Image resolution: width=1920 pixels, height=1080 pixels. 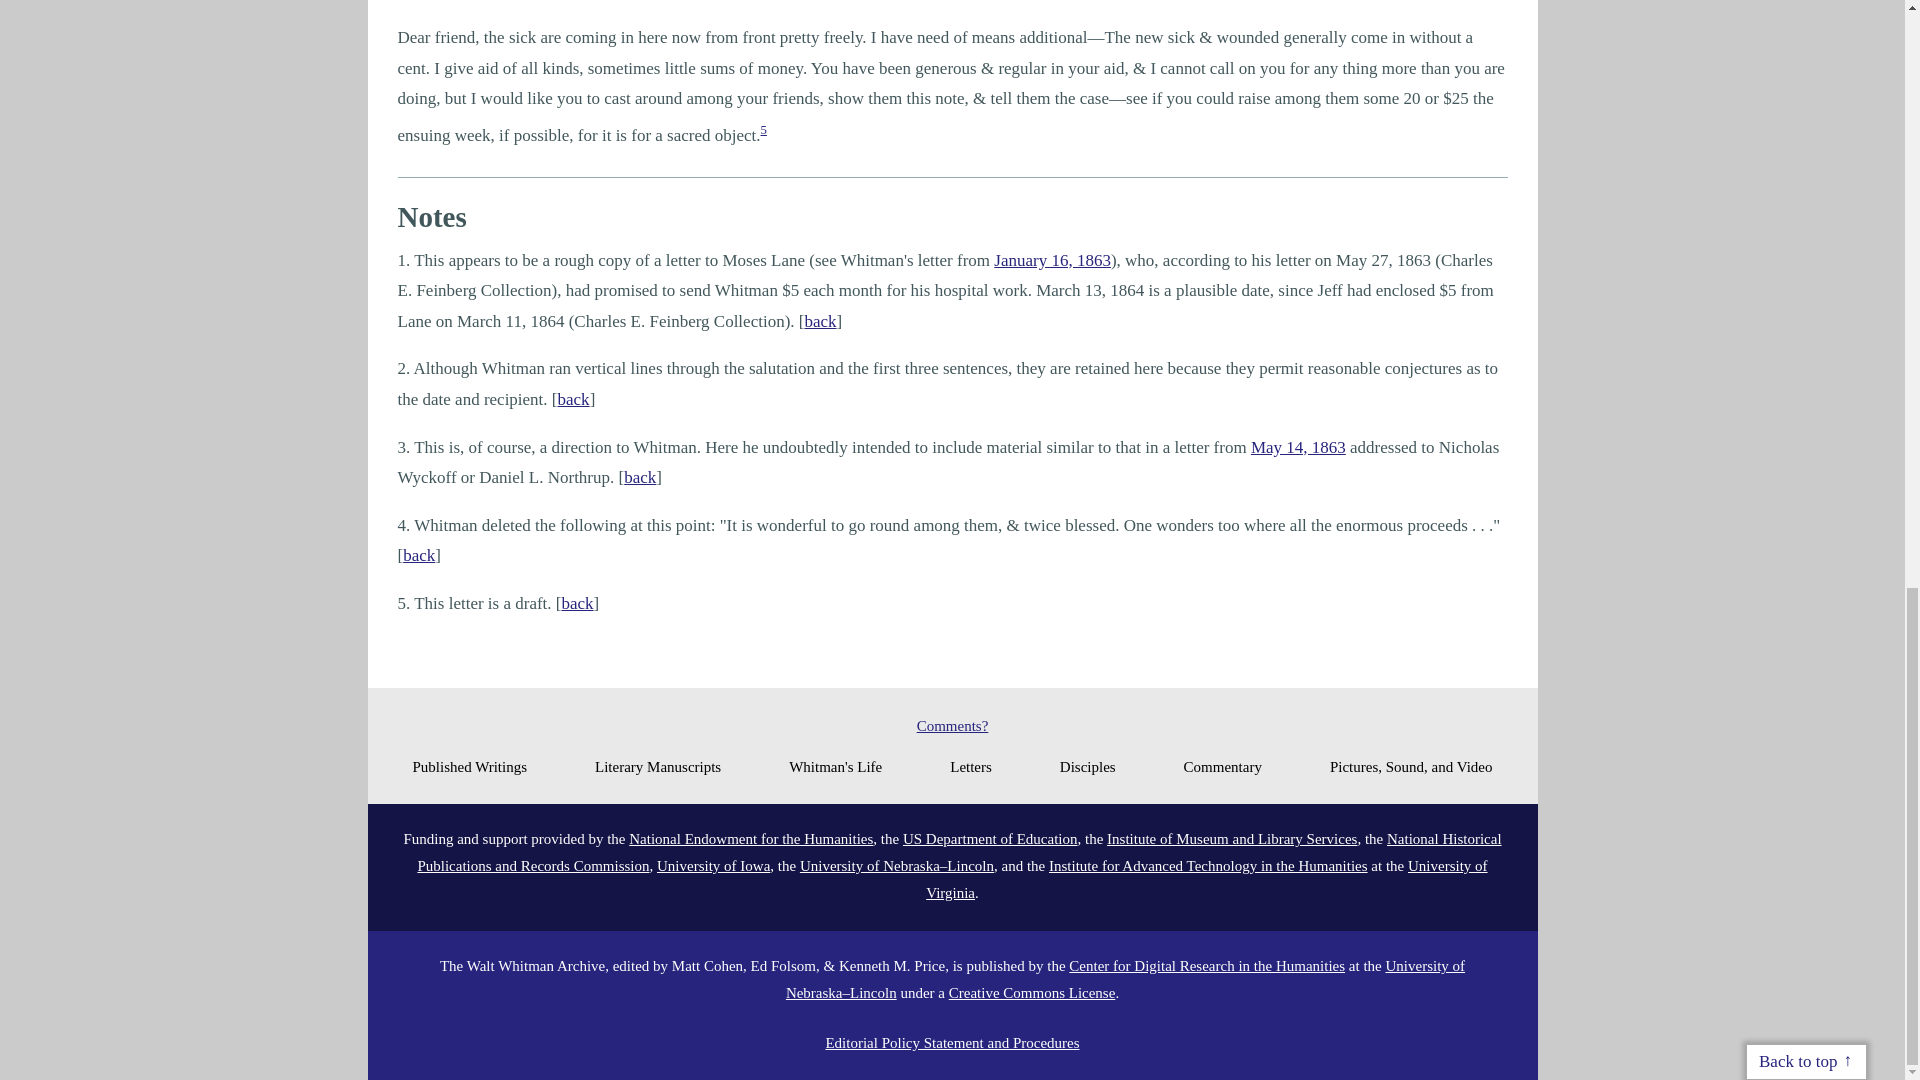 I want to click on back, so click(x=640, y=477).